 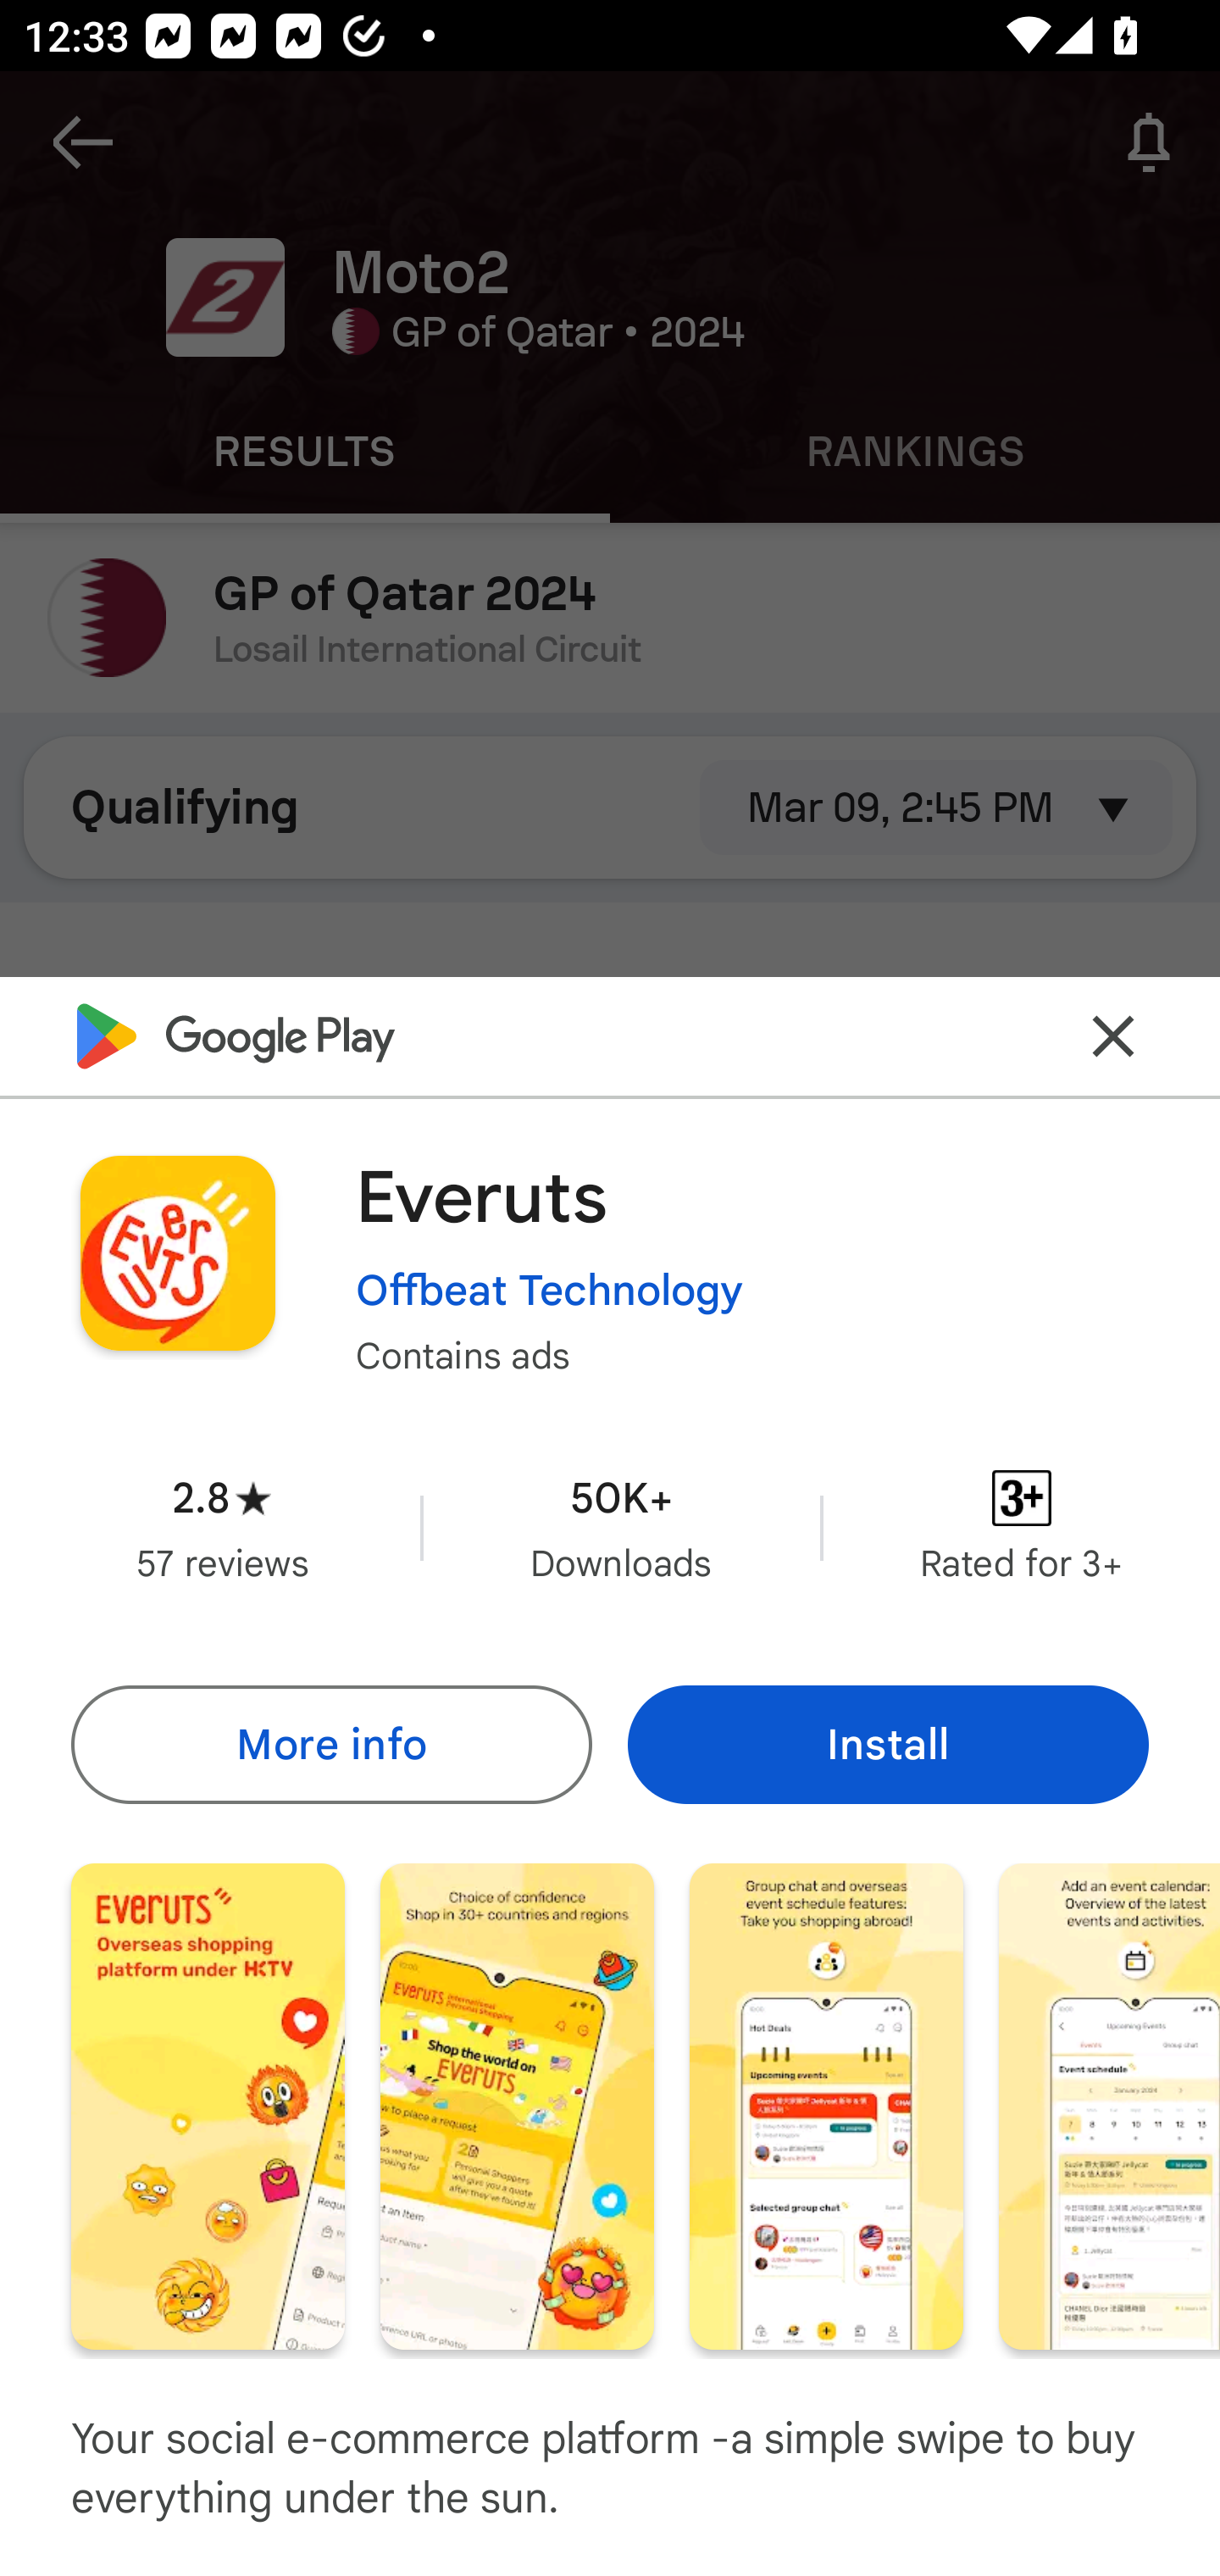 I want to click on Close, so click(x=1113, y=1035).